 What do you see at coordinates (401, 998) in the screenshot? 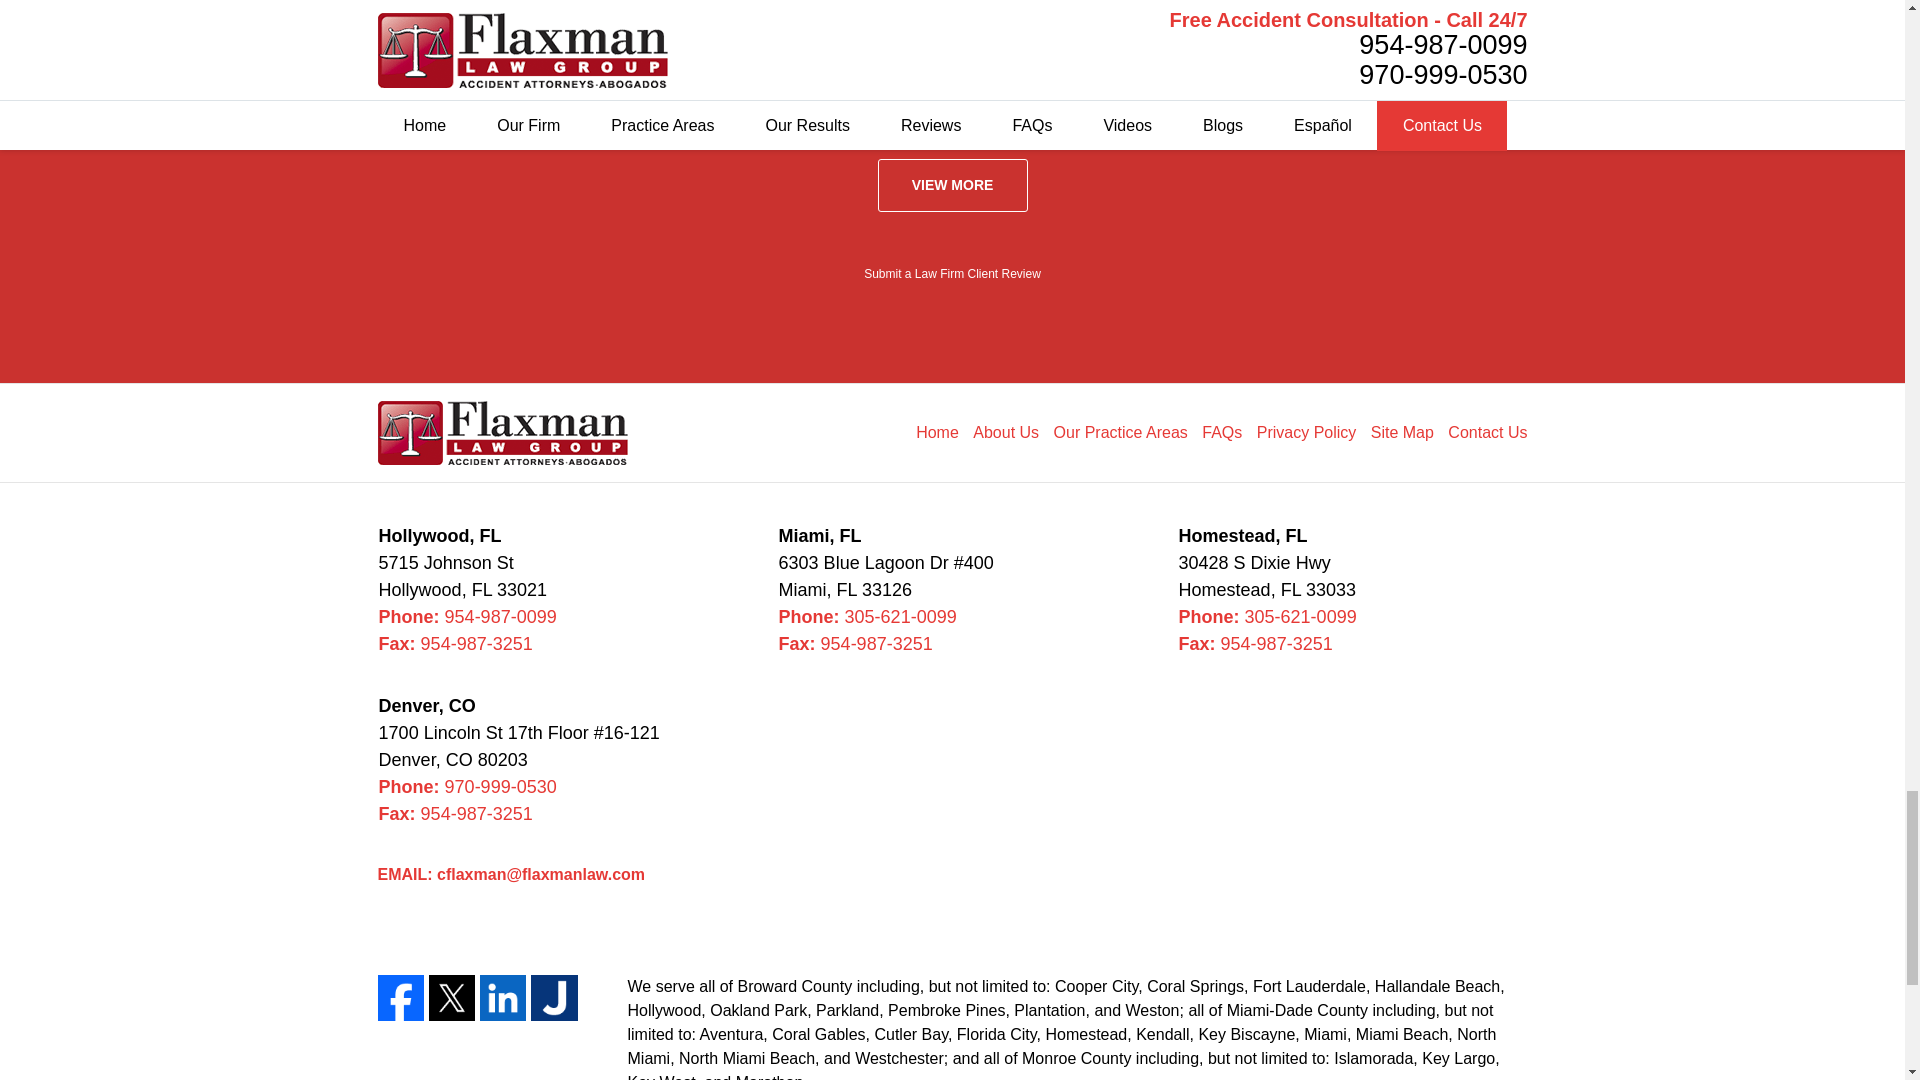
I see `Facebook` at bounding box center [401, 998].